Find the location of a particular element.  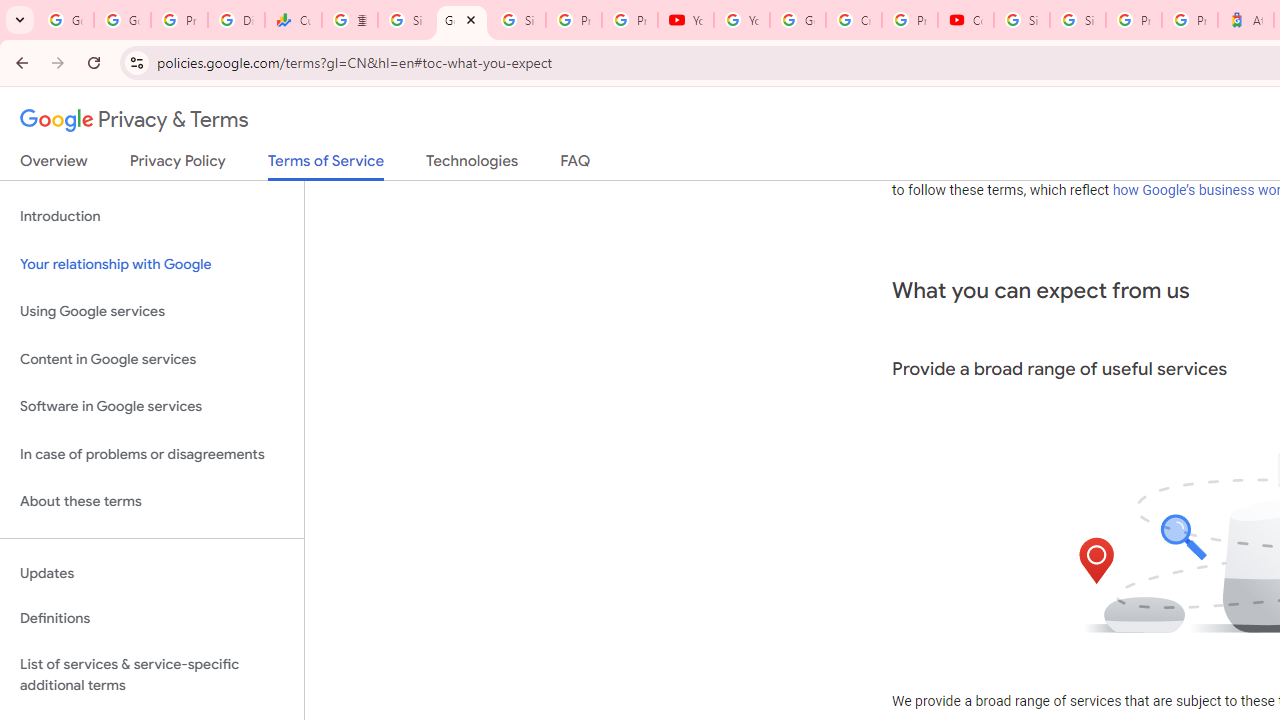

Sign in - Google Accounts is located at coordinates (1077, 20).